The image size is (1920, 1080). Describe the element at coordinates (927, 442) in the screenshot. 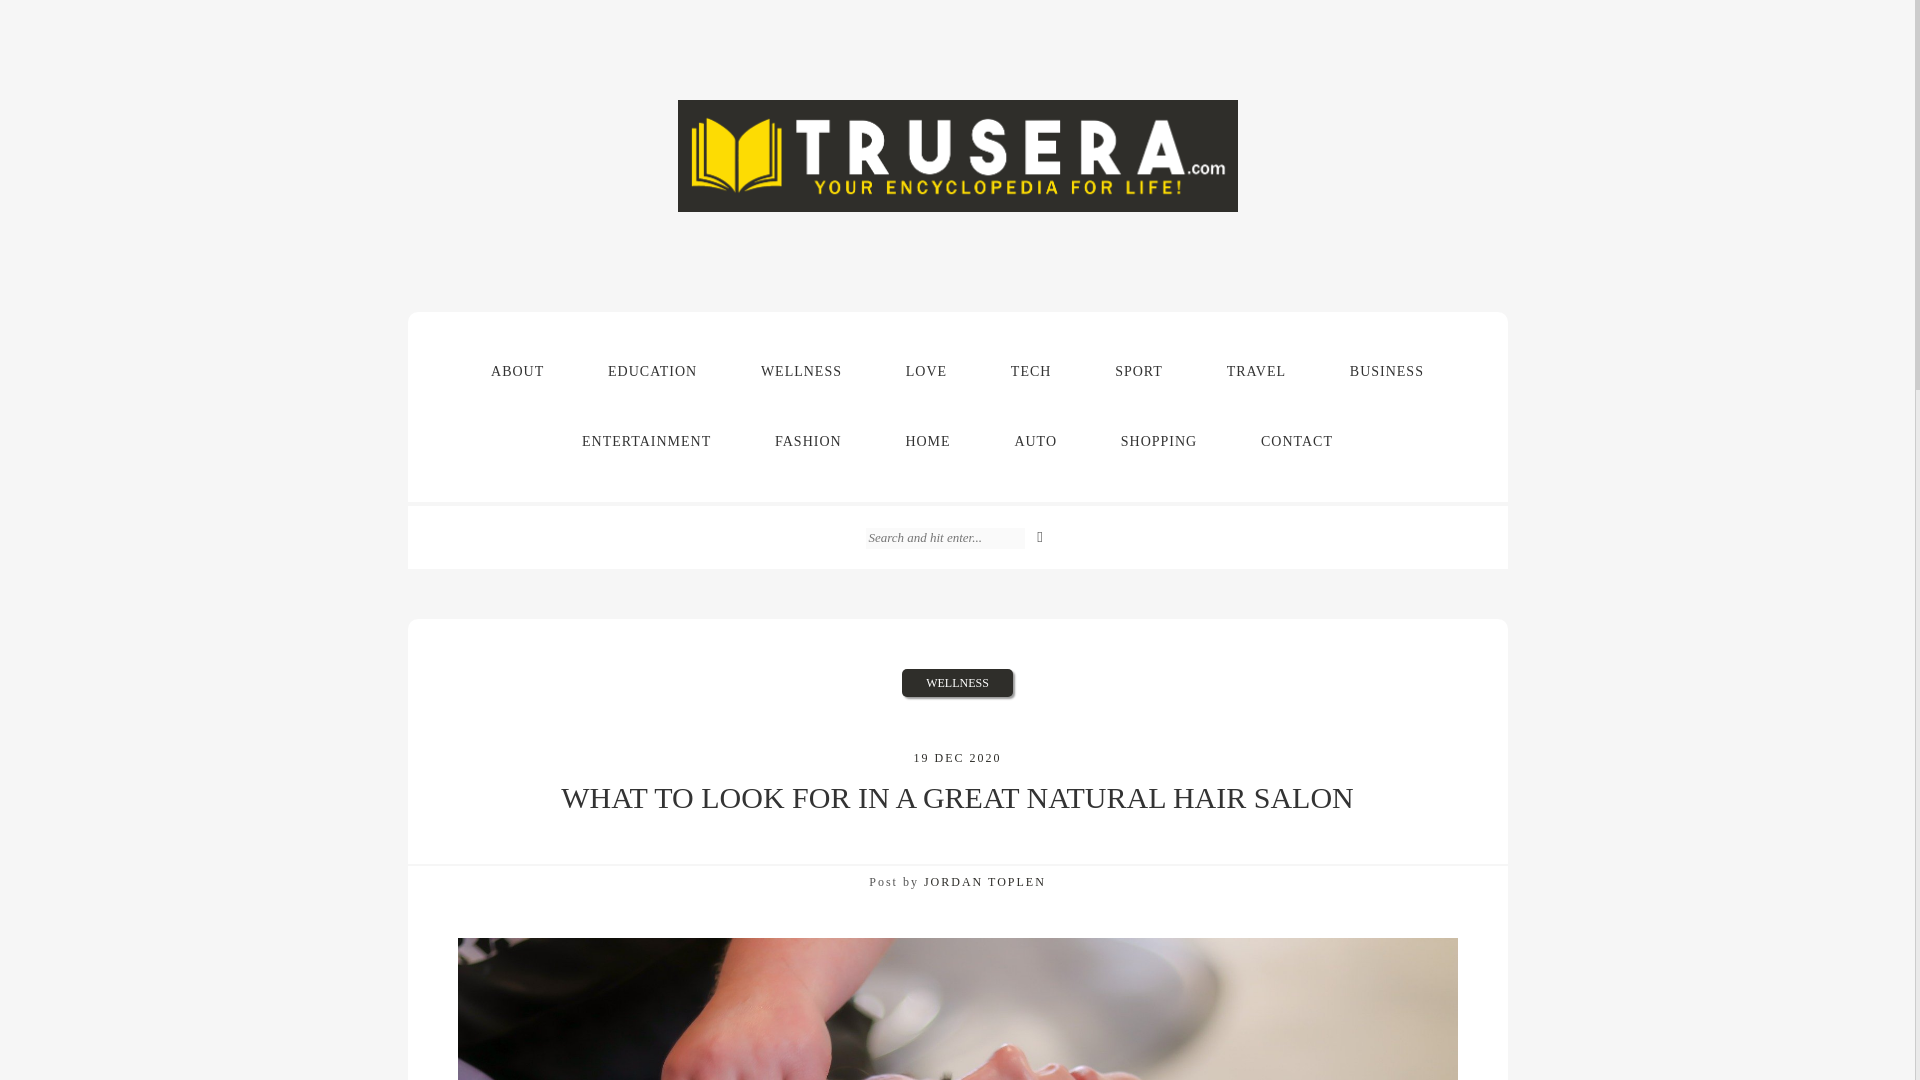

I see `HOME` at that location.